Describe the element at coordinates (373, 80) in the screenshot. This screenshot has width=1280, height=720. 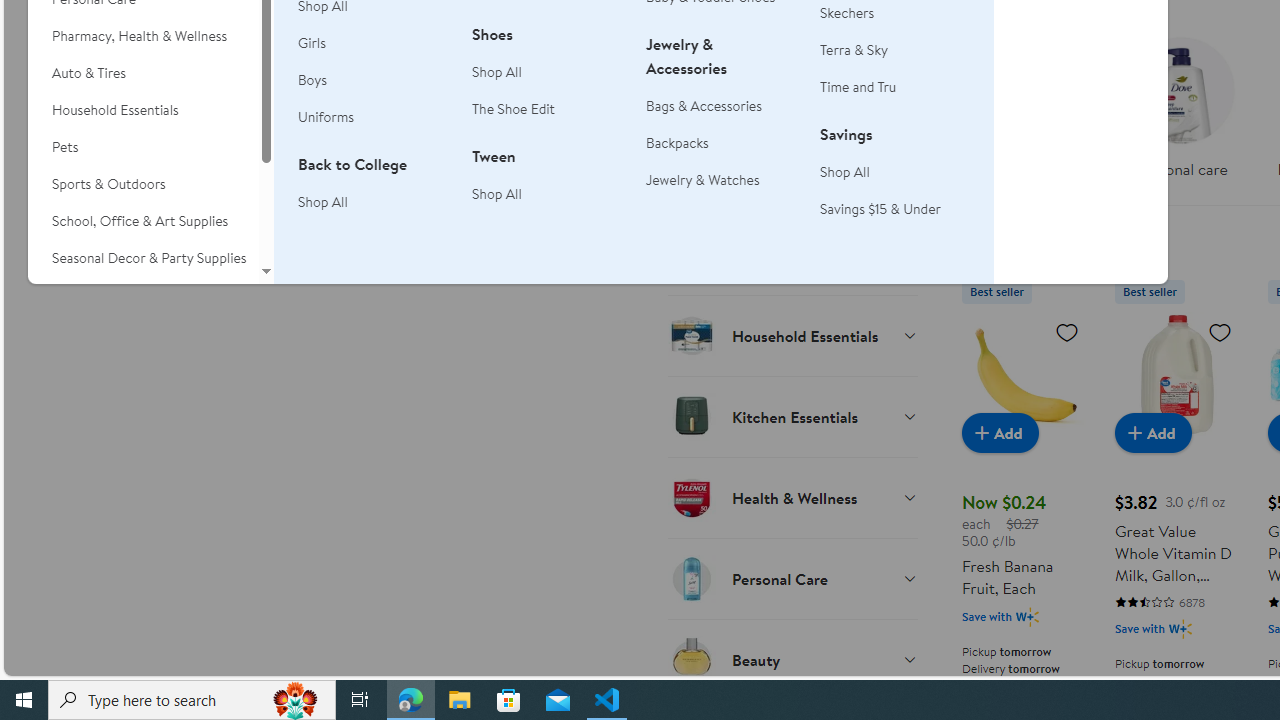
I see `Boys` at that location.